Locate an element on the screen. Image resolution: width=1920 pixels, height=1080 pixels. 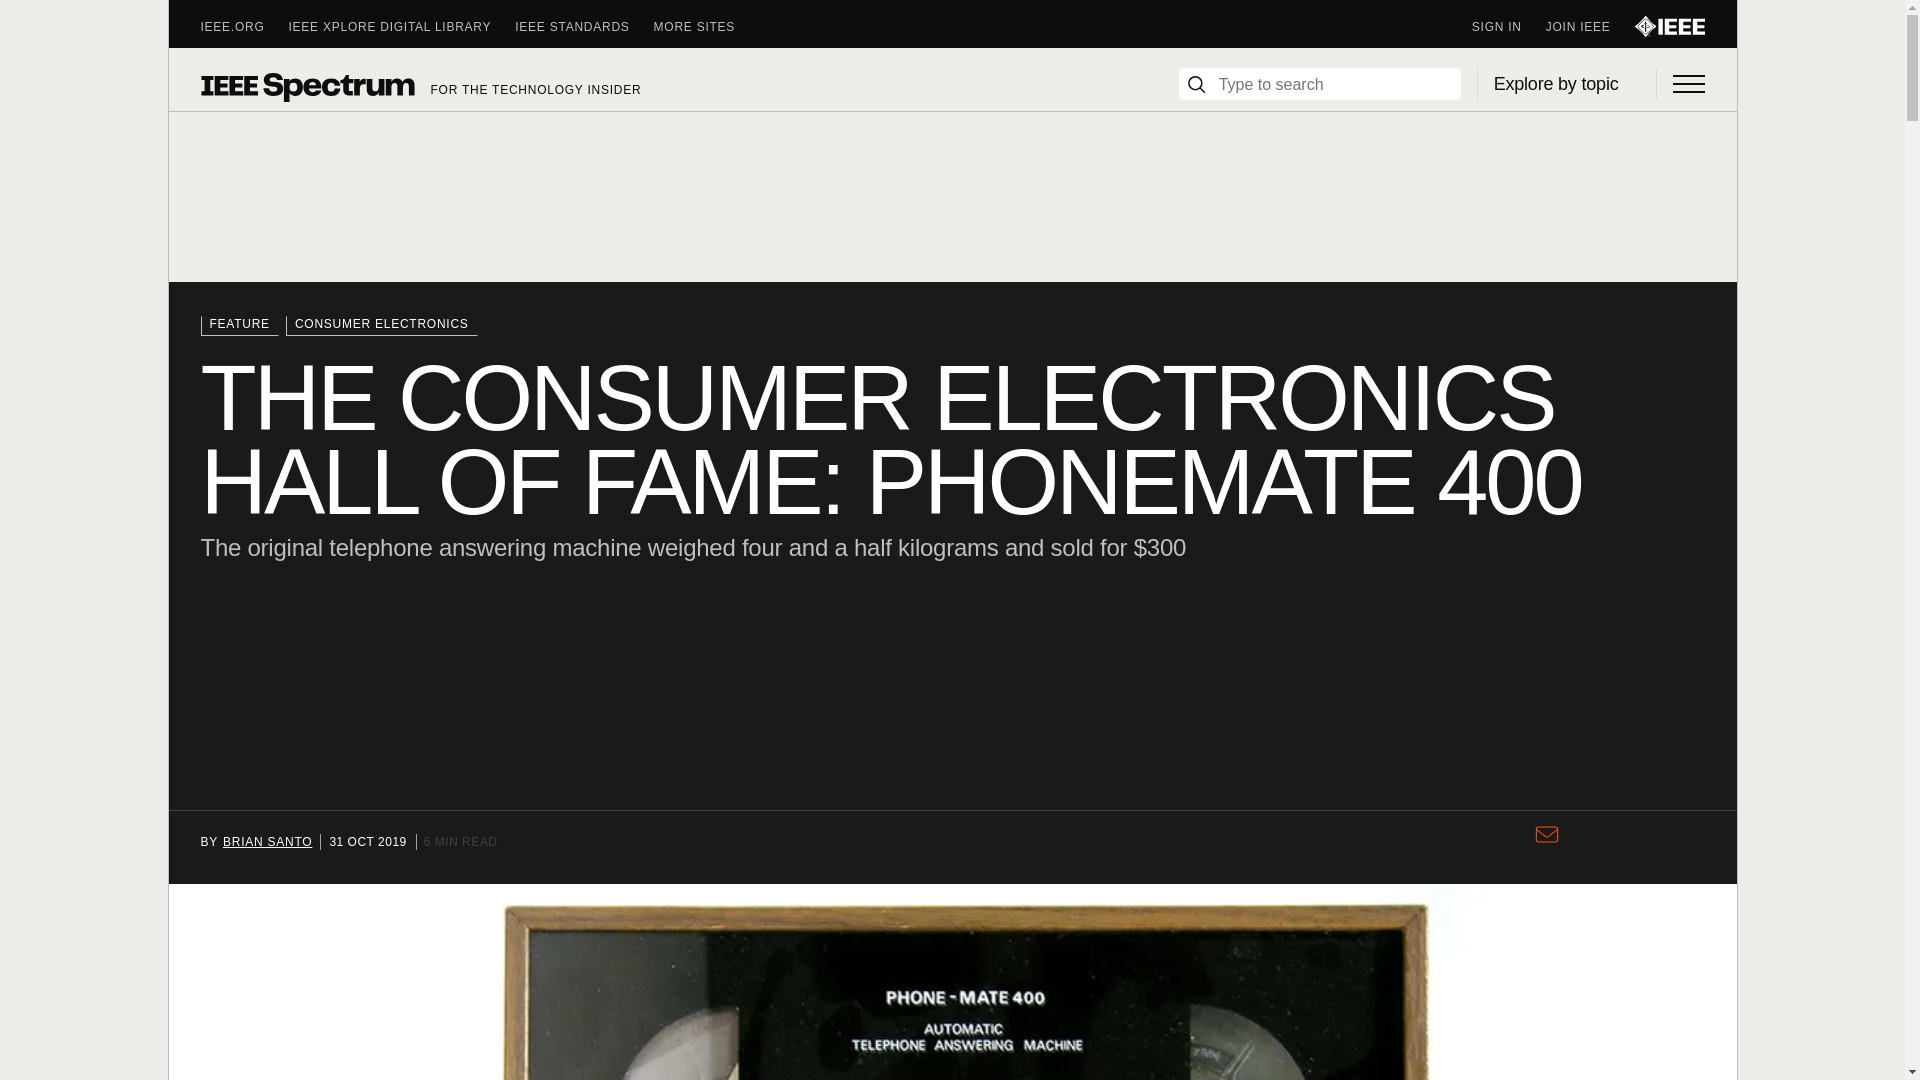
IEEE XPLORE DIGITAL LIBRARY is located at coordinates (402, 26).